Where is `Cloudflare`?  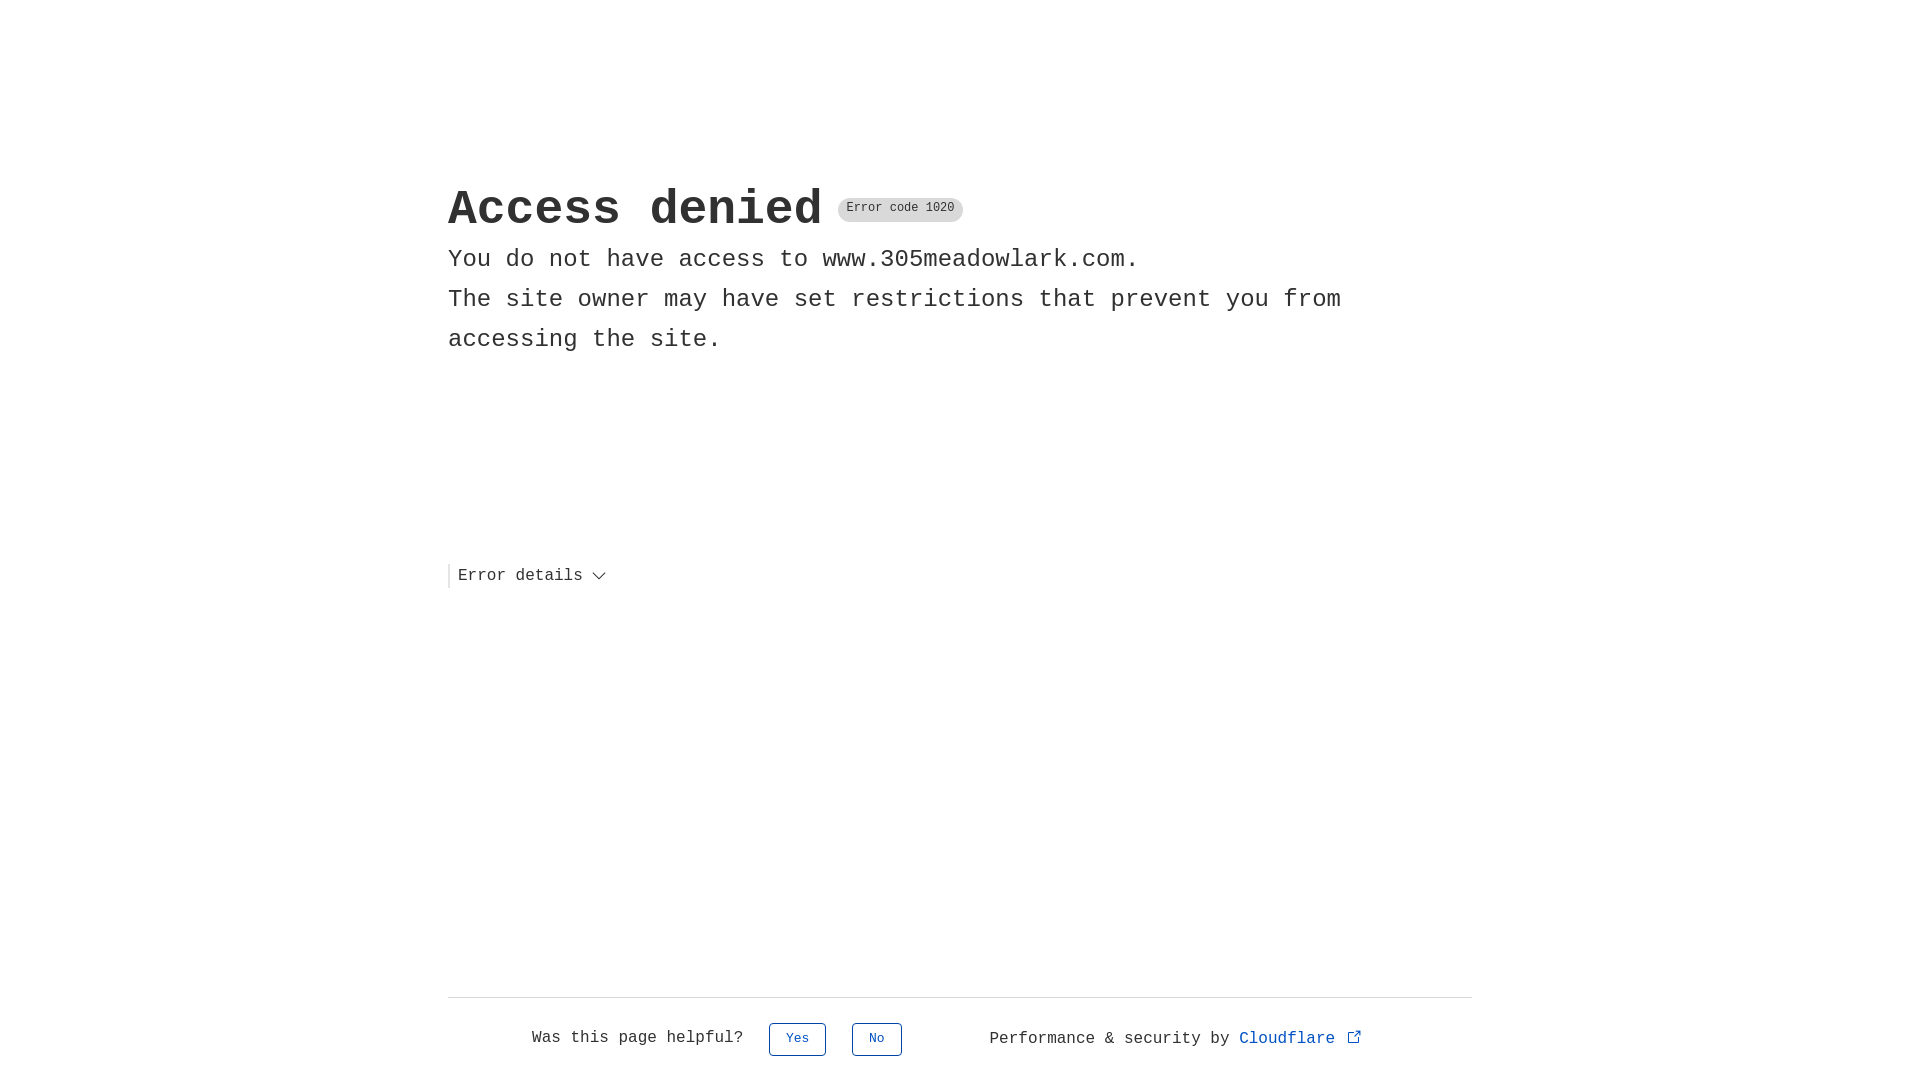
Cloudflare is located at coordinates (1302, 1039).